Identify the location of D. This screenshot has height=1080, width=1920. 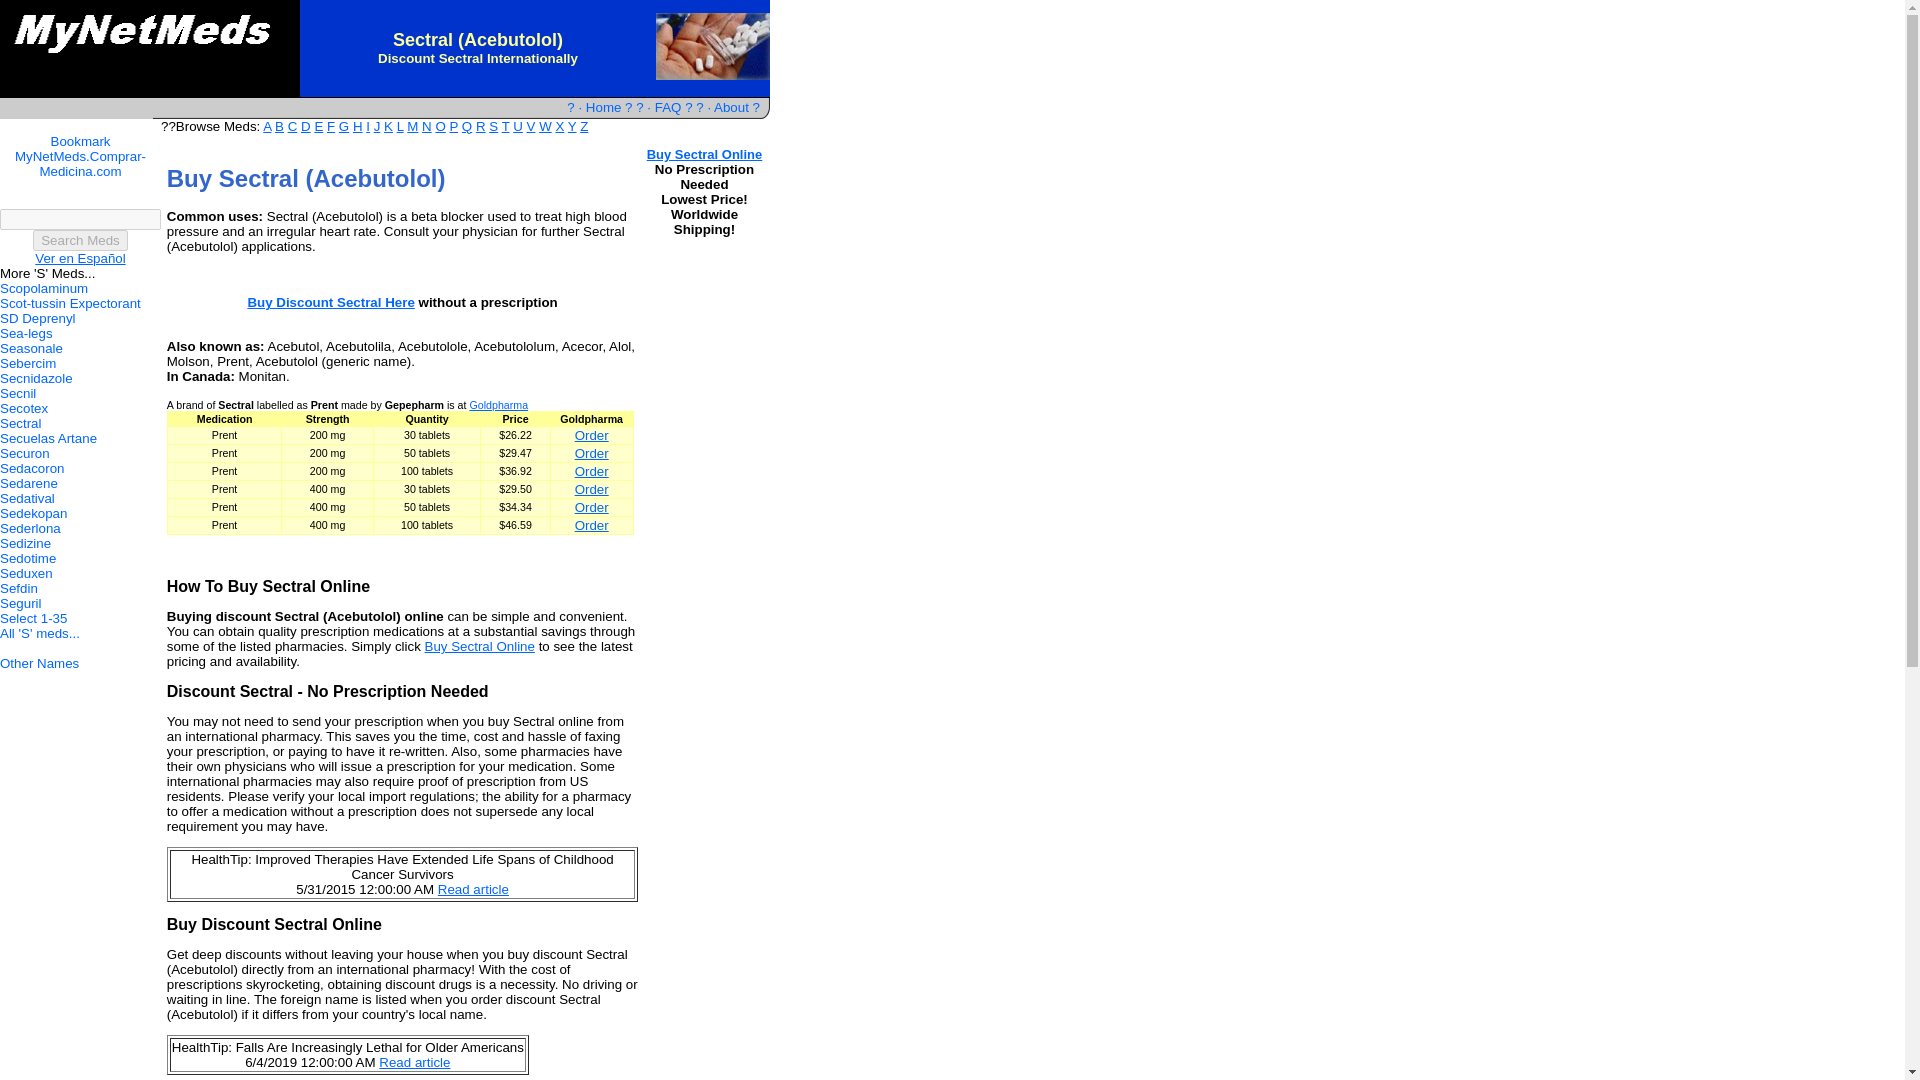
(306, 126).